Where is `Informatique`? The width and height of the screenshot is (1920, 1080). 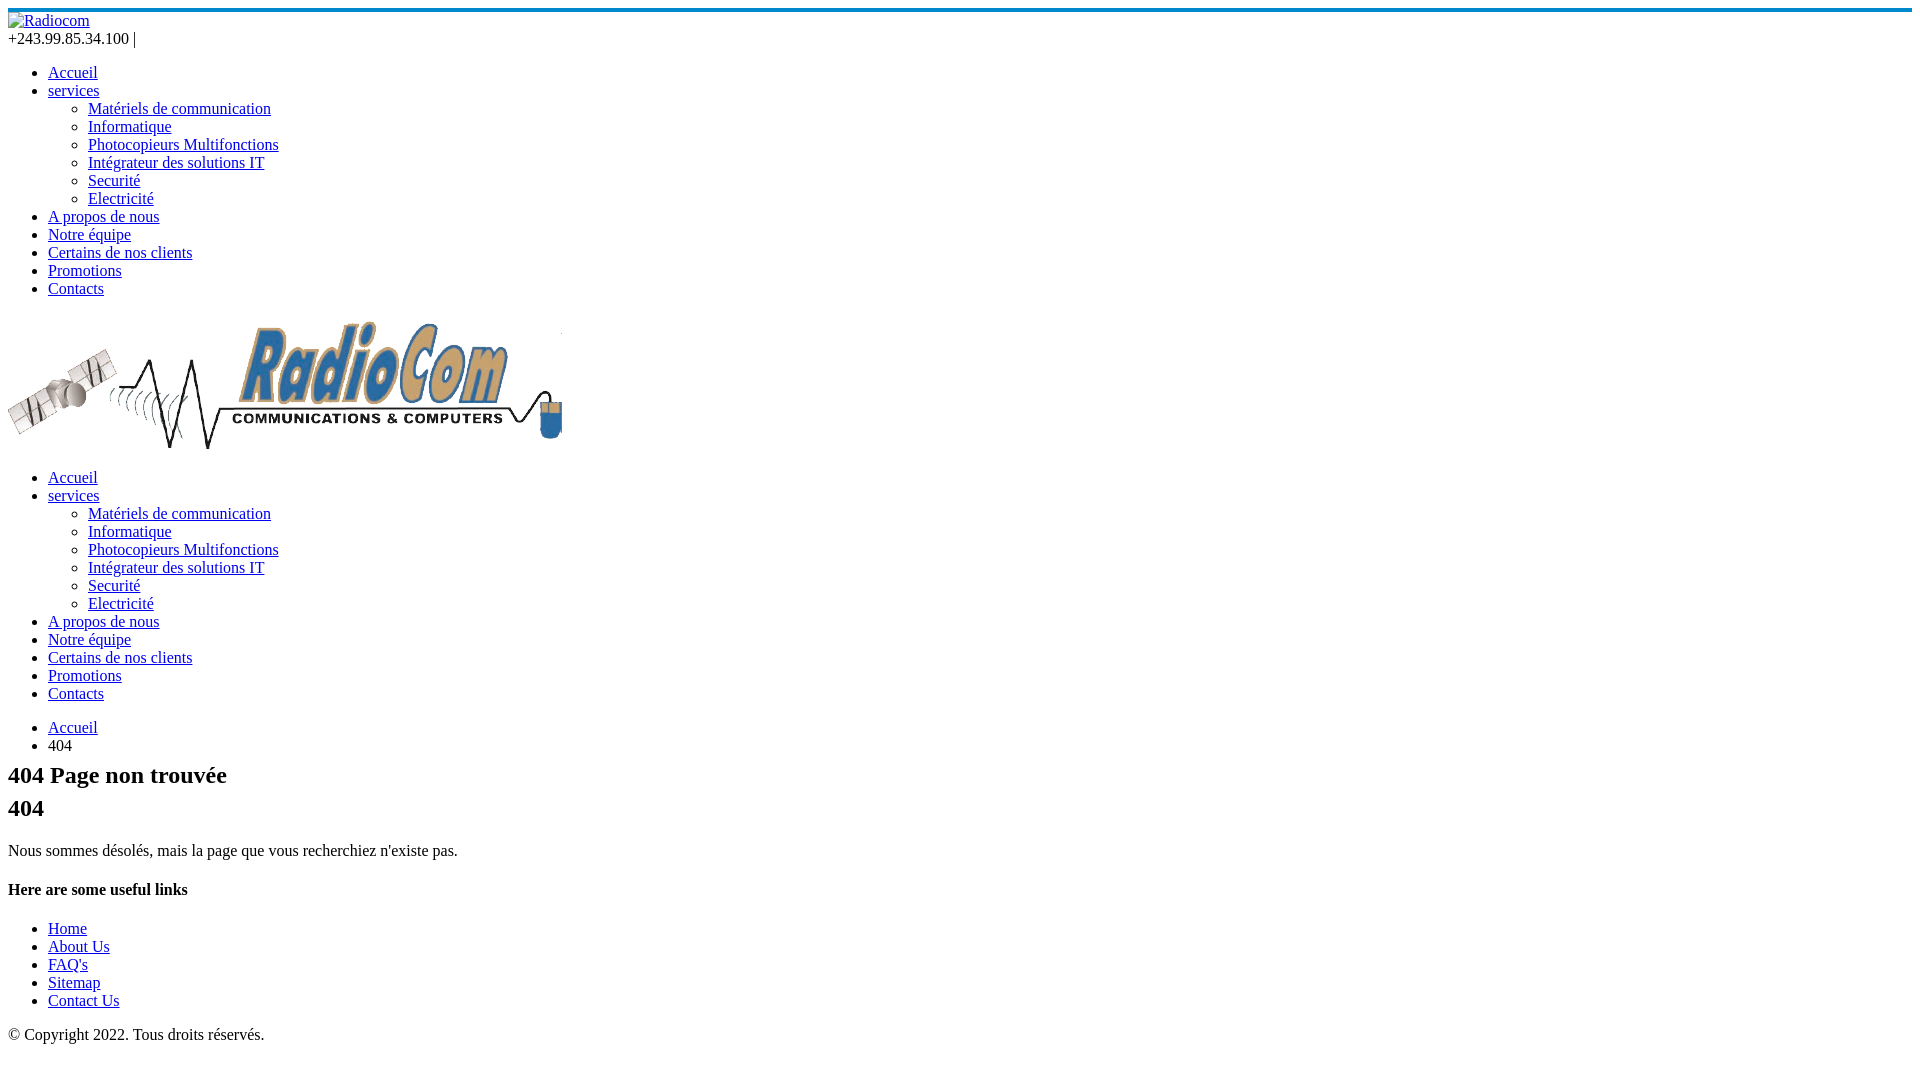
Informatique is located at coordinates (130, 532).